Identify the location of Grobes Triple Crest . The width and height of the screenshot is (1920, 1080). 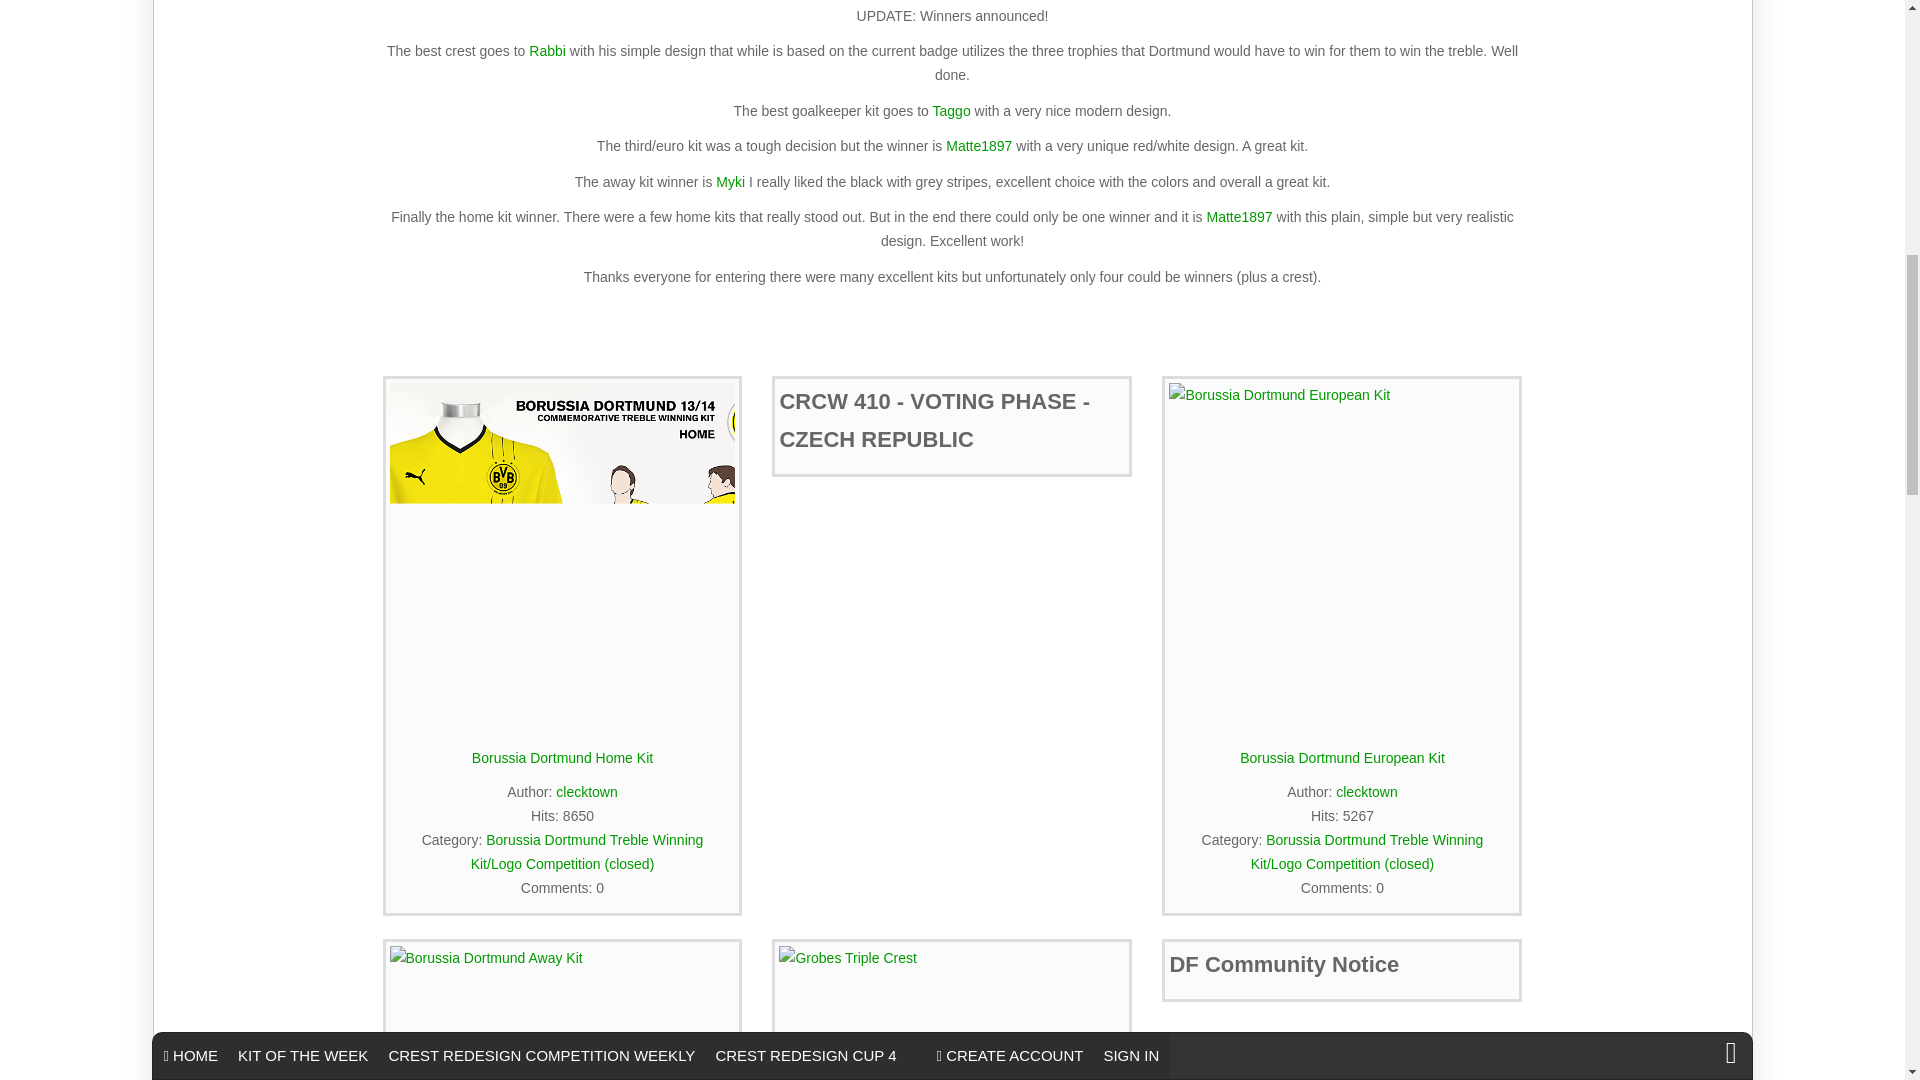
(952, 1013).